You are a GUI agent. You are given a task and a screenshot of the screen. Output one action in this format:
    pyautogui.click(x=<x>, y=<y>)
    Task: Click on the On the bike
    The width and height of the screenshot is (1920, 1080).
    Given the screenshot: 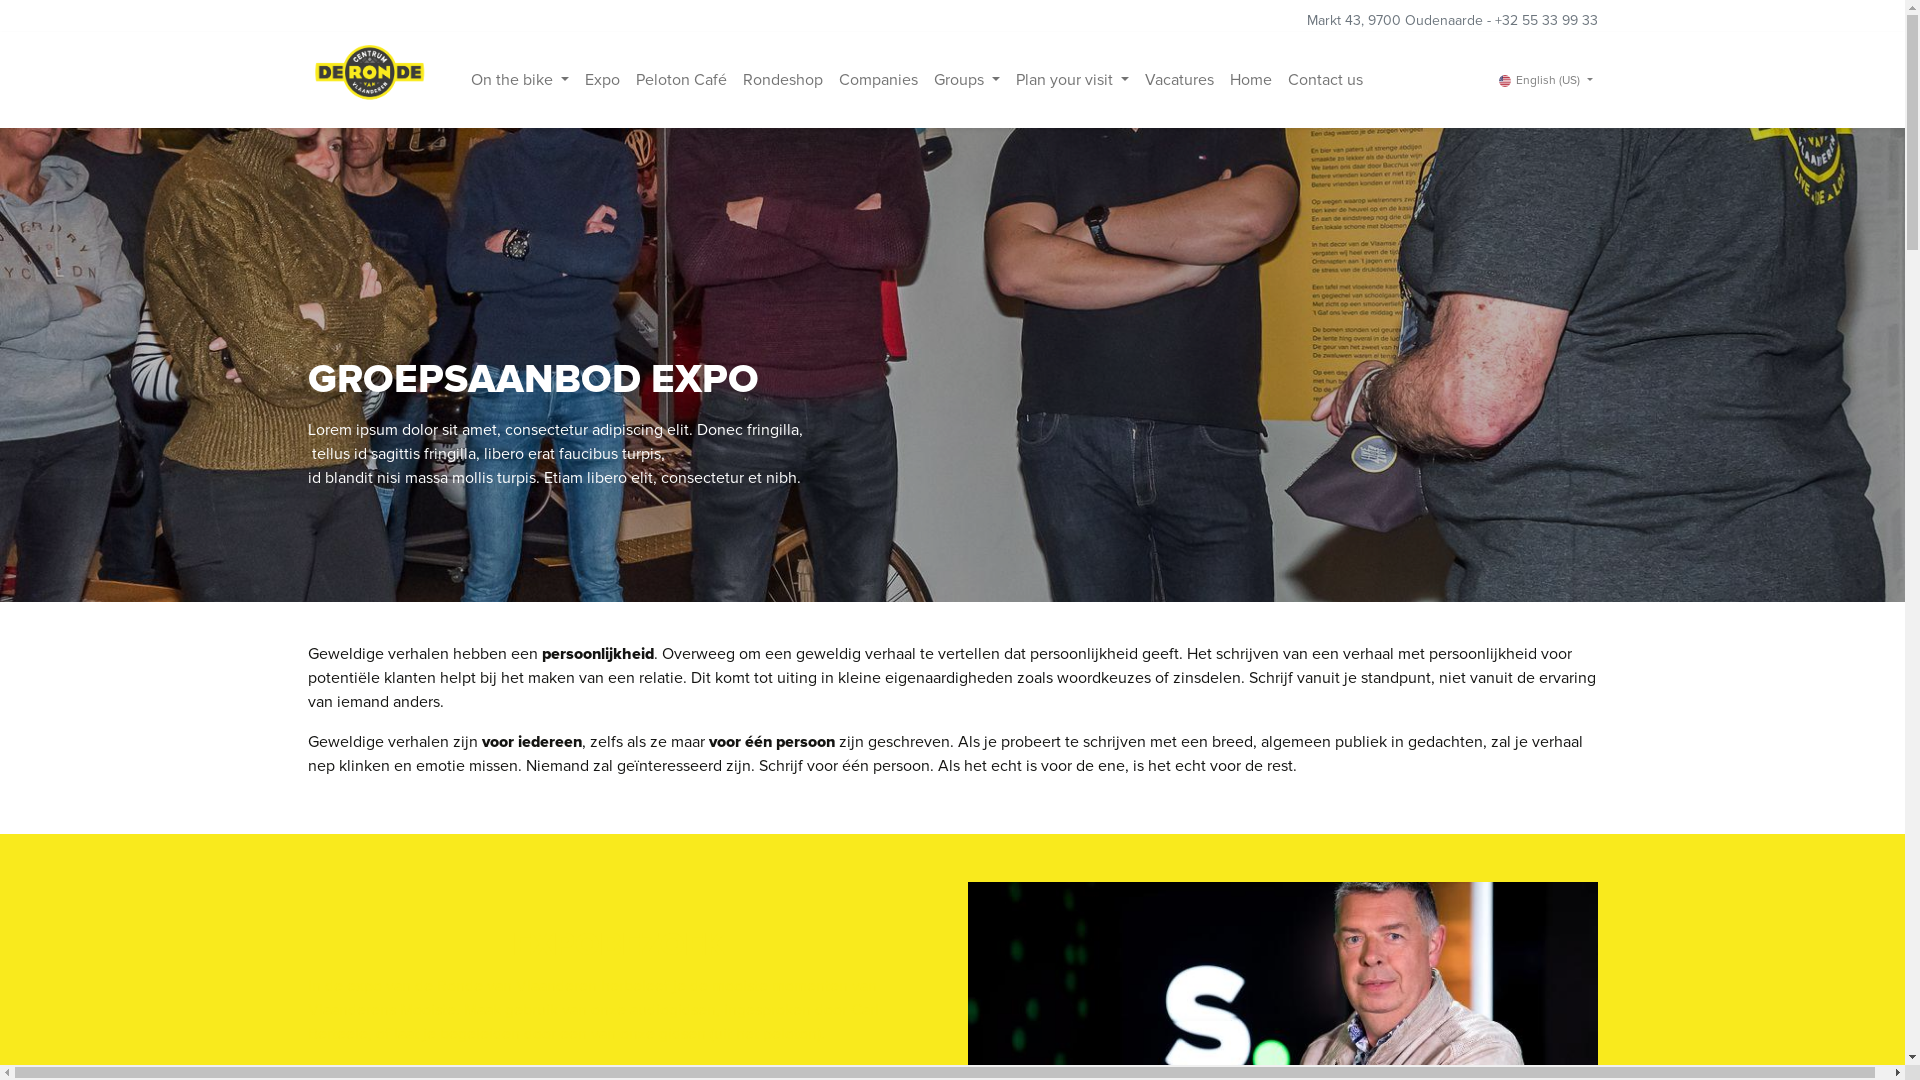 What is the action you would take?
    pyautogui.click(x=520, y=80)
    